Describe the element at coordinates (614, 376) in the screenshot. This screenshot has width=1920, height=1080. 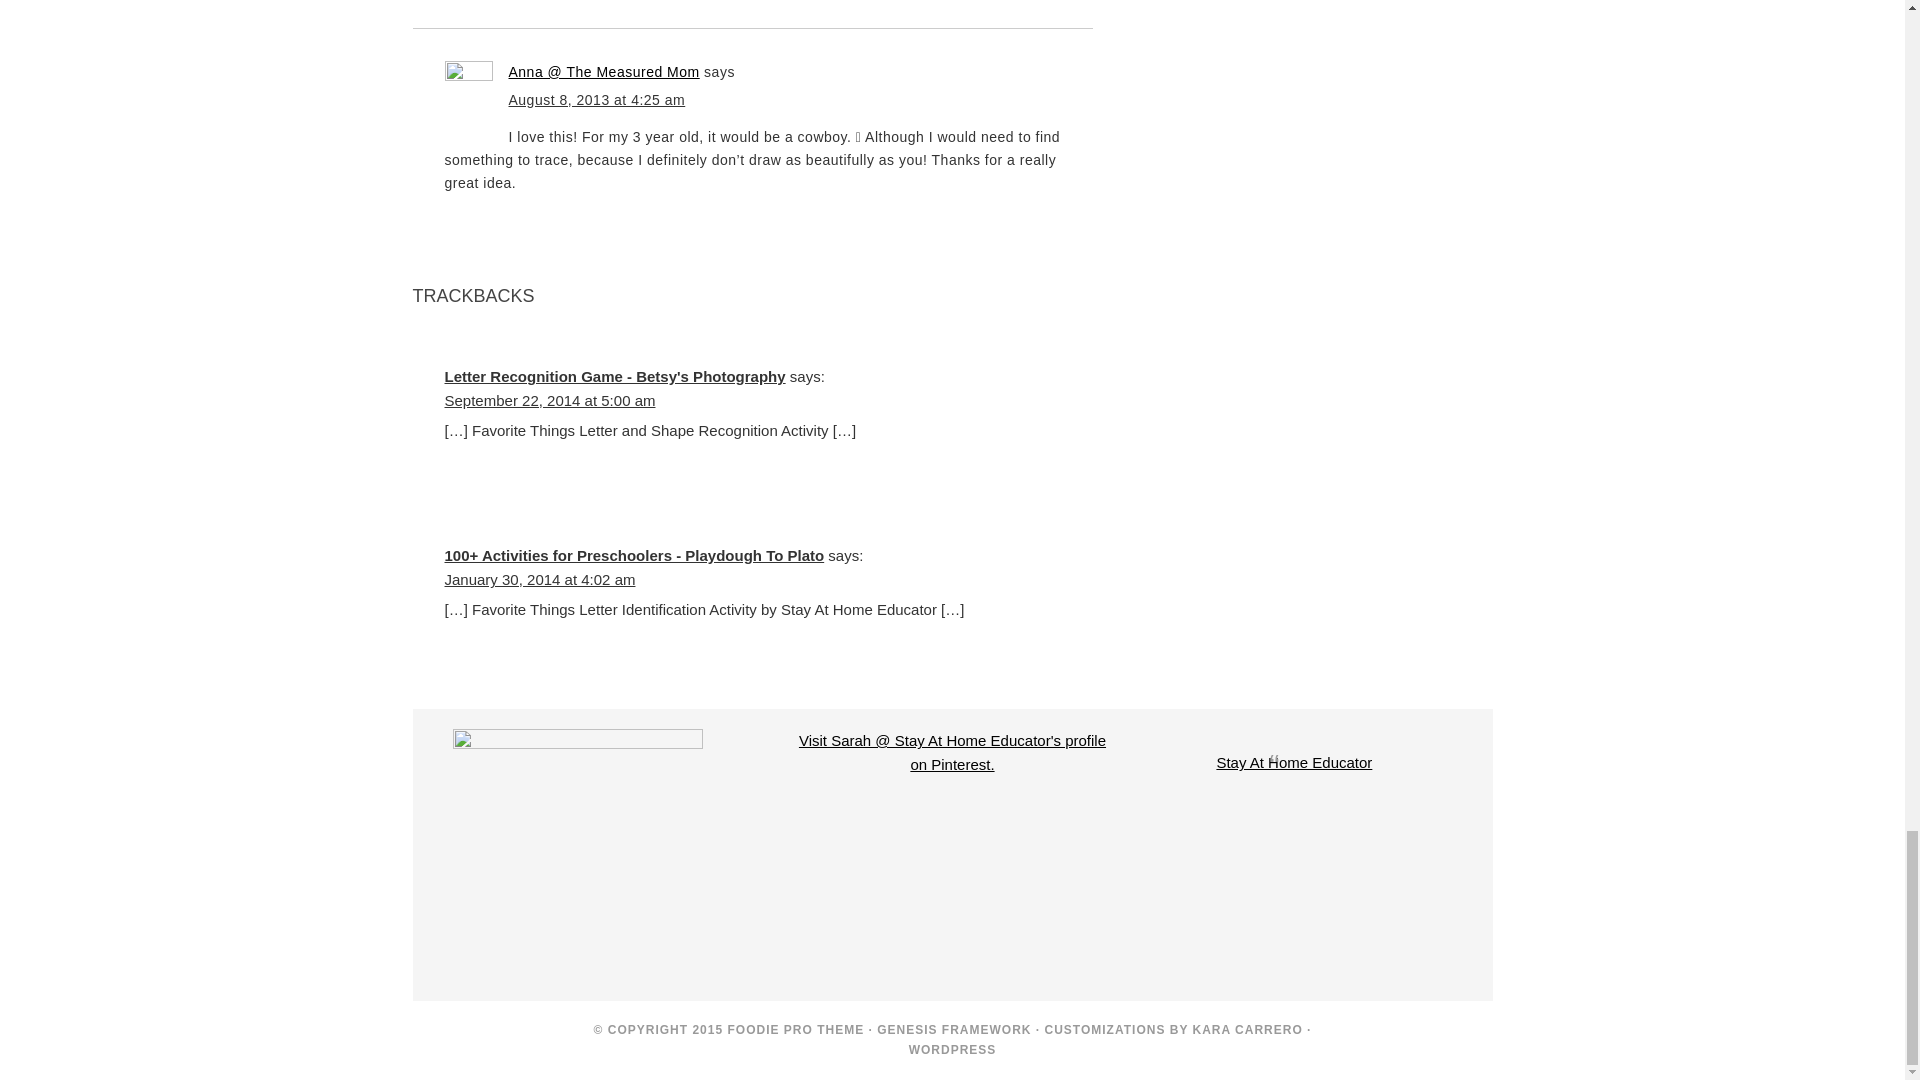
I see `Letter Recognition Game - Betsy's Photography` at that location.